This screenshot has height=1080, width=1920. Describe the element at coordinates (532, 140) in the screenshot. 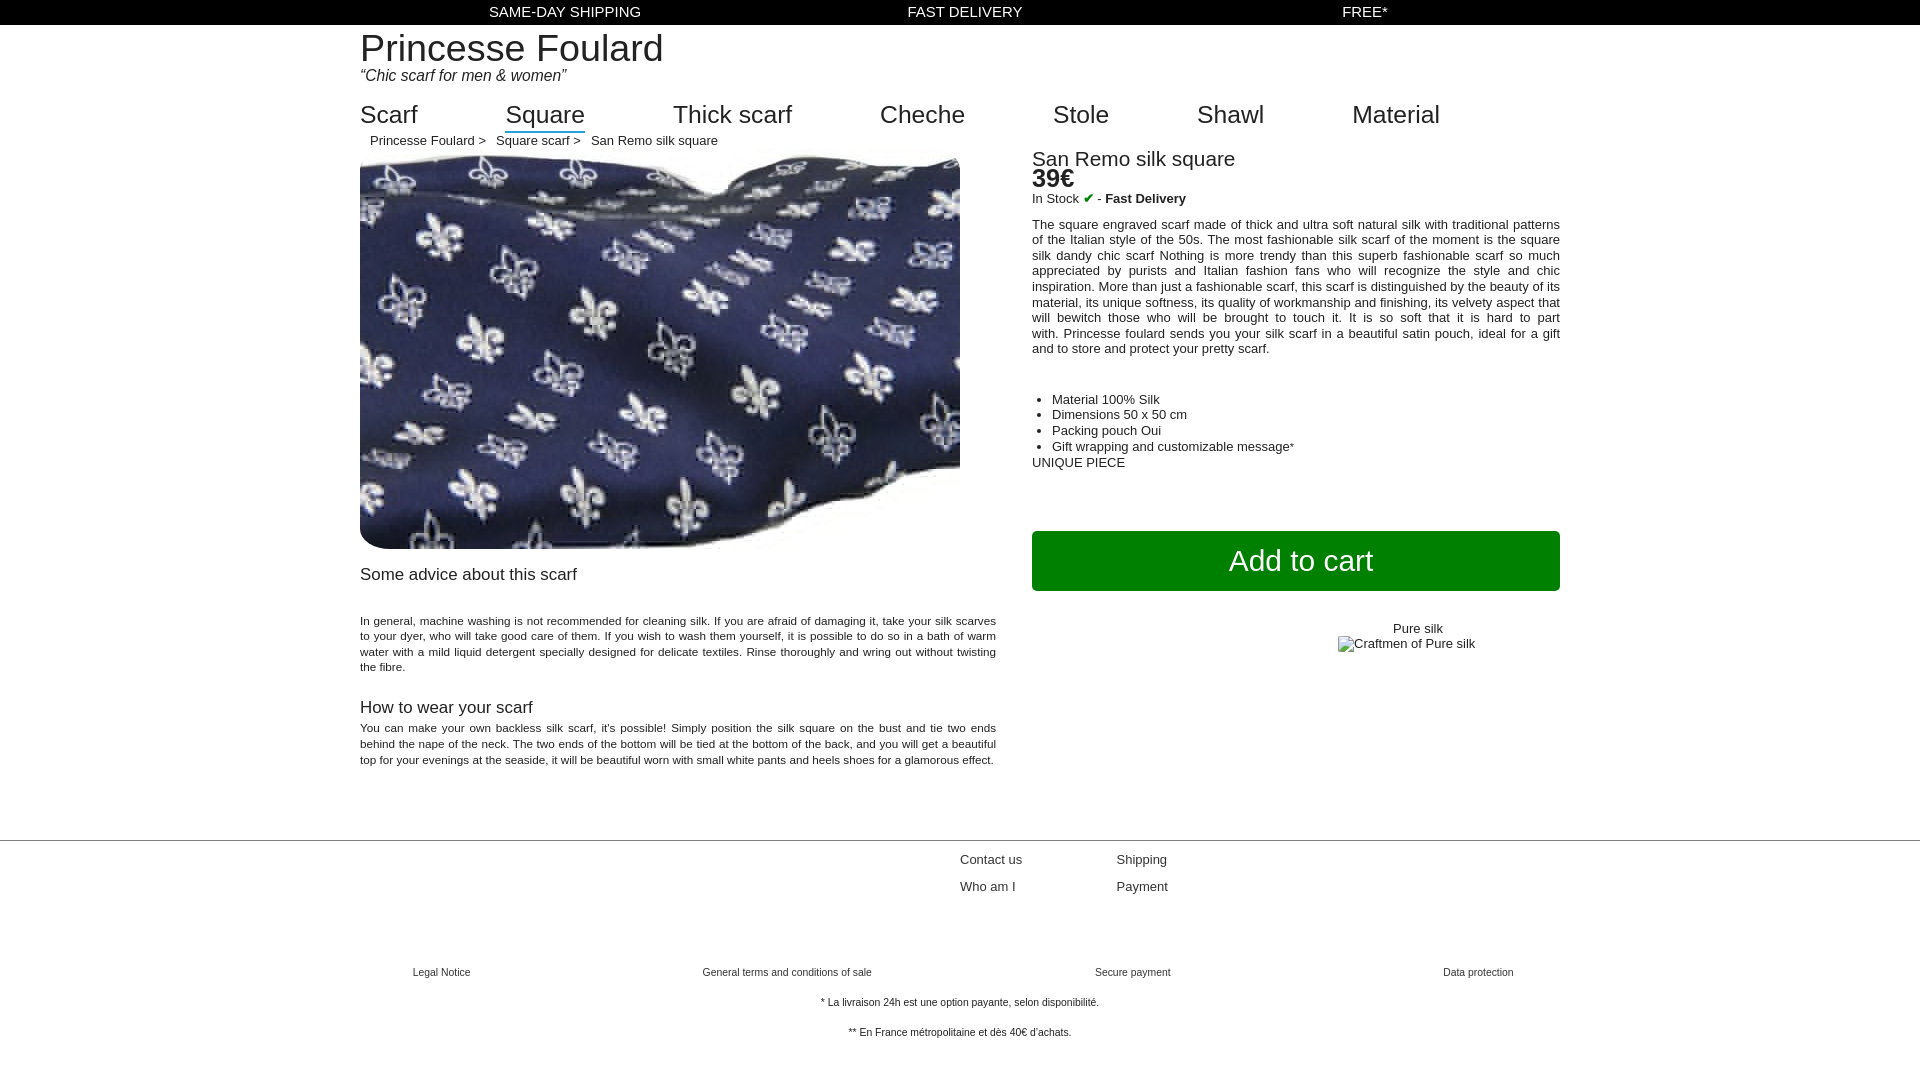

I see `Square scarf` at that location.